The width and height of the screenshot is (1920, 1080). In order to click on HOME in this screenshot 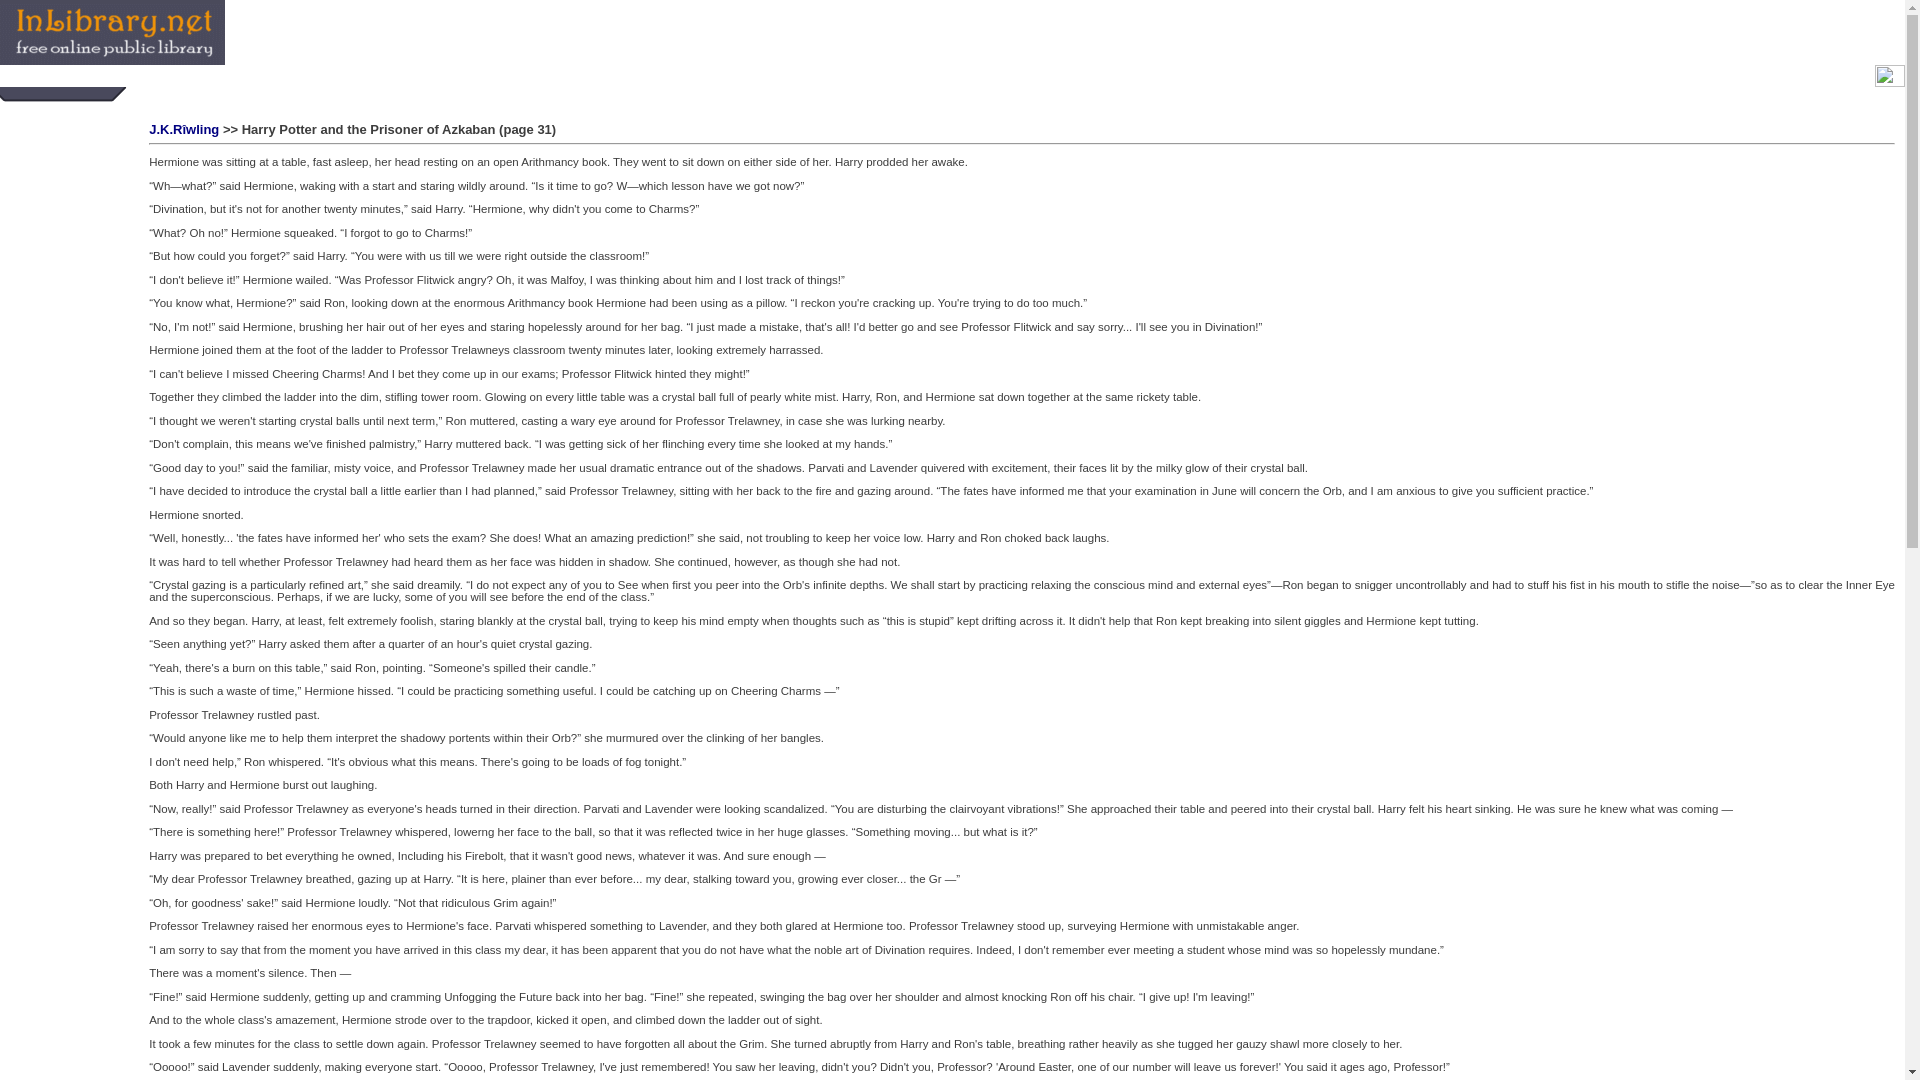, I will do `click(294, 76)`.